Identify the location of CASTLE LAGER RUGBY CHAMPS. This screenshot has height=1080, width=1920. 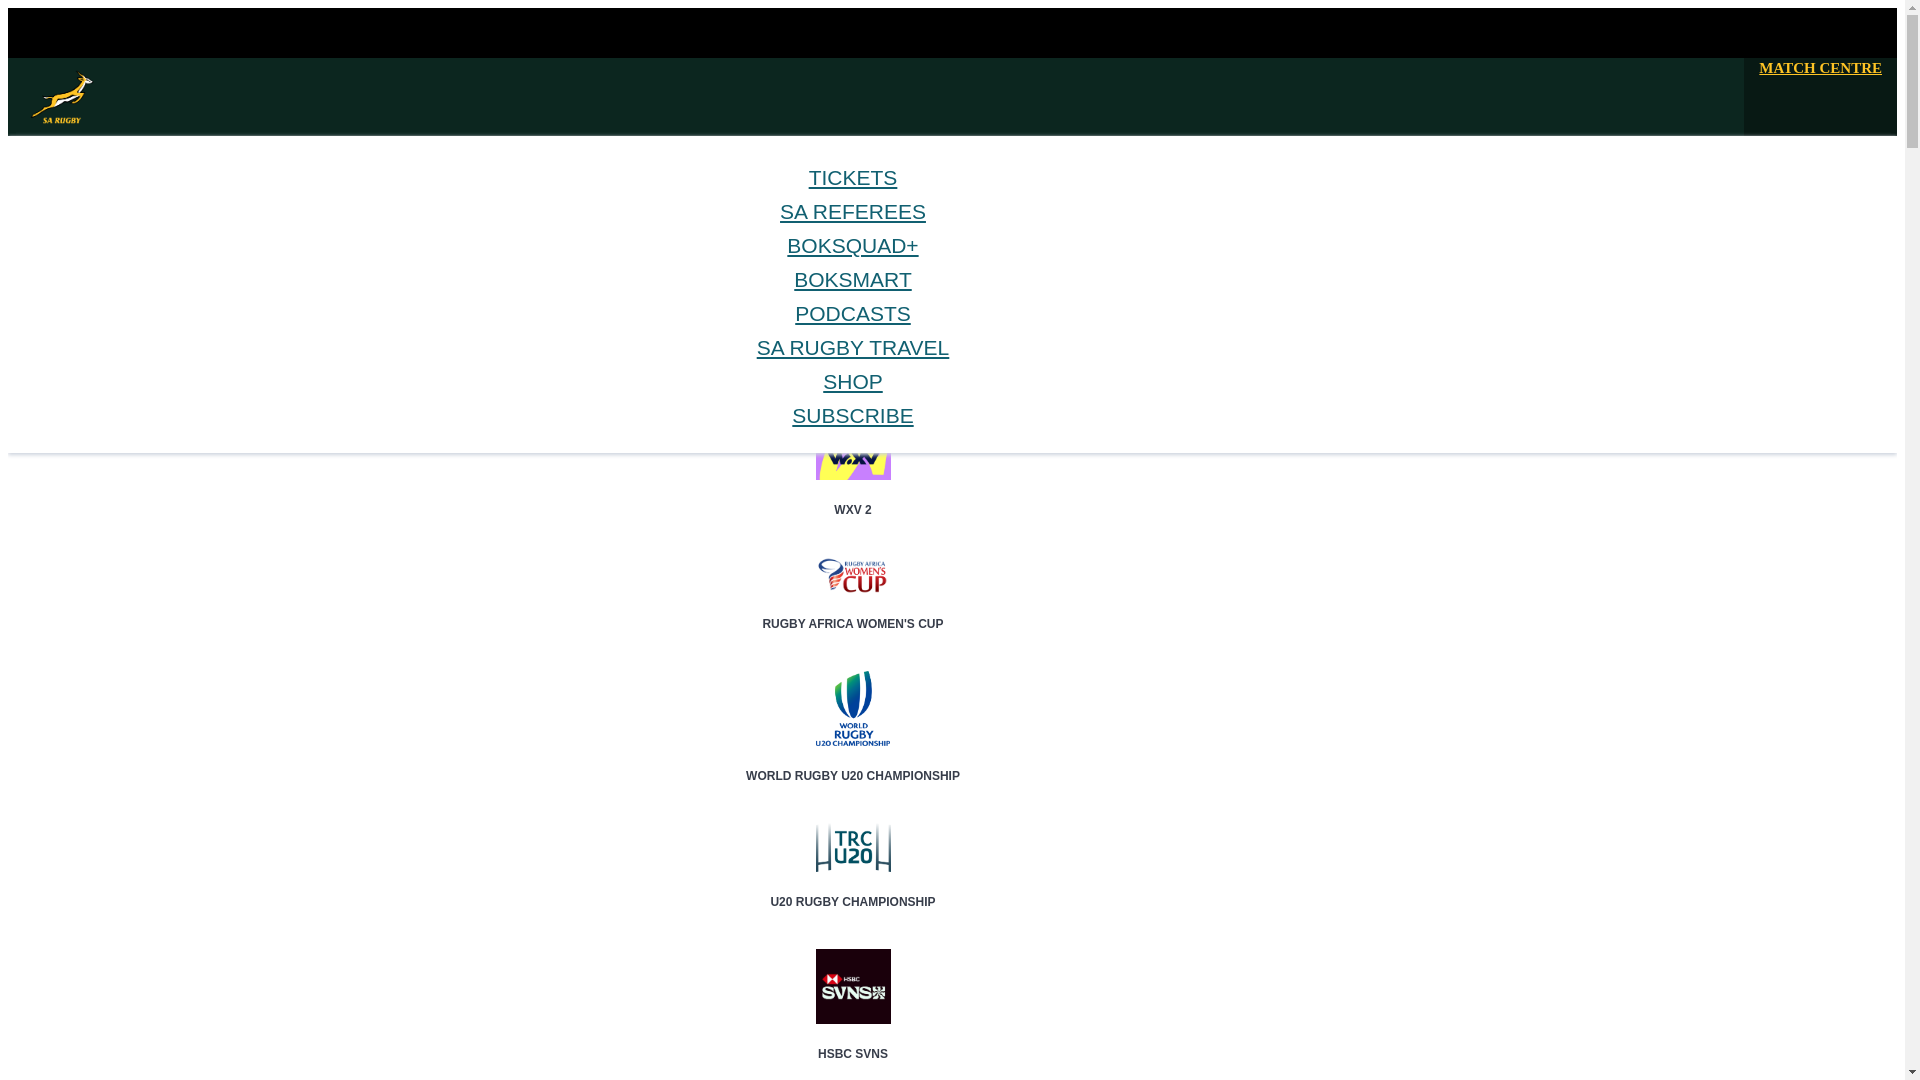
(853, 374).